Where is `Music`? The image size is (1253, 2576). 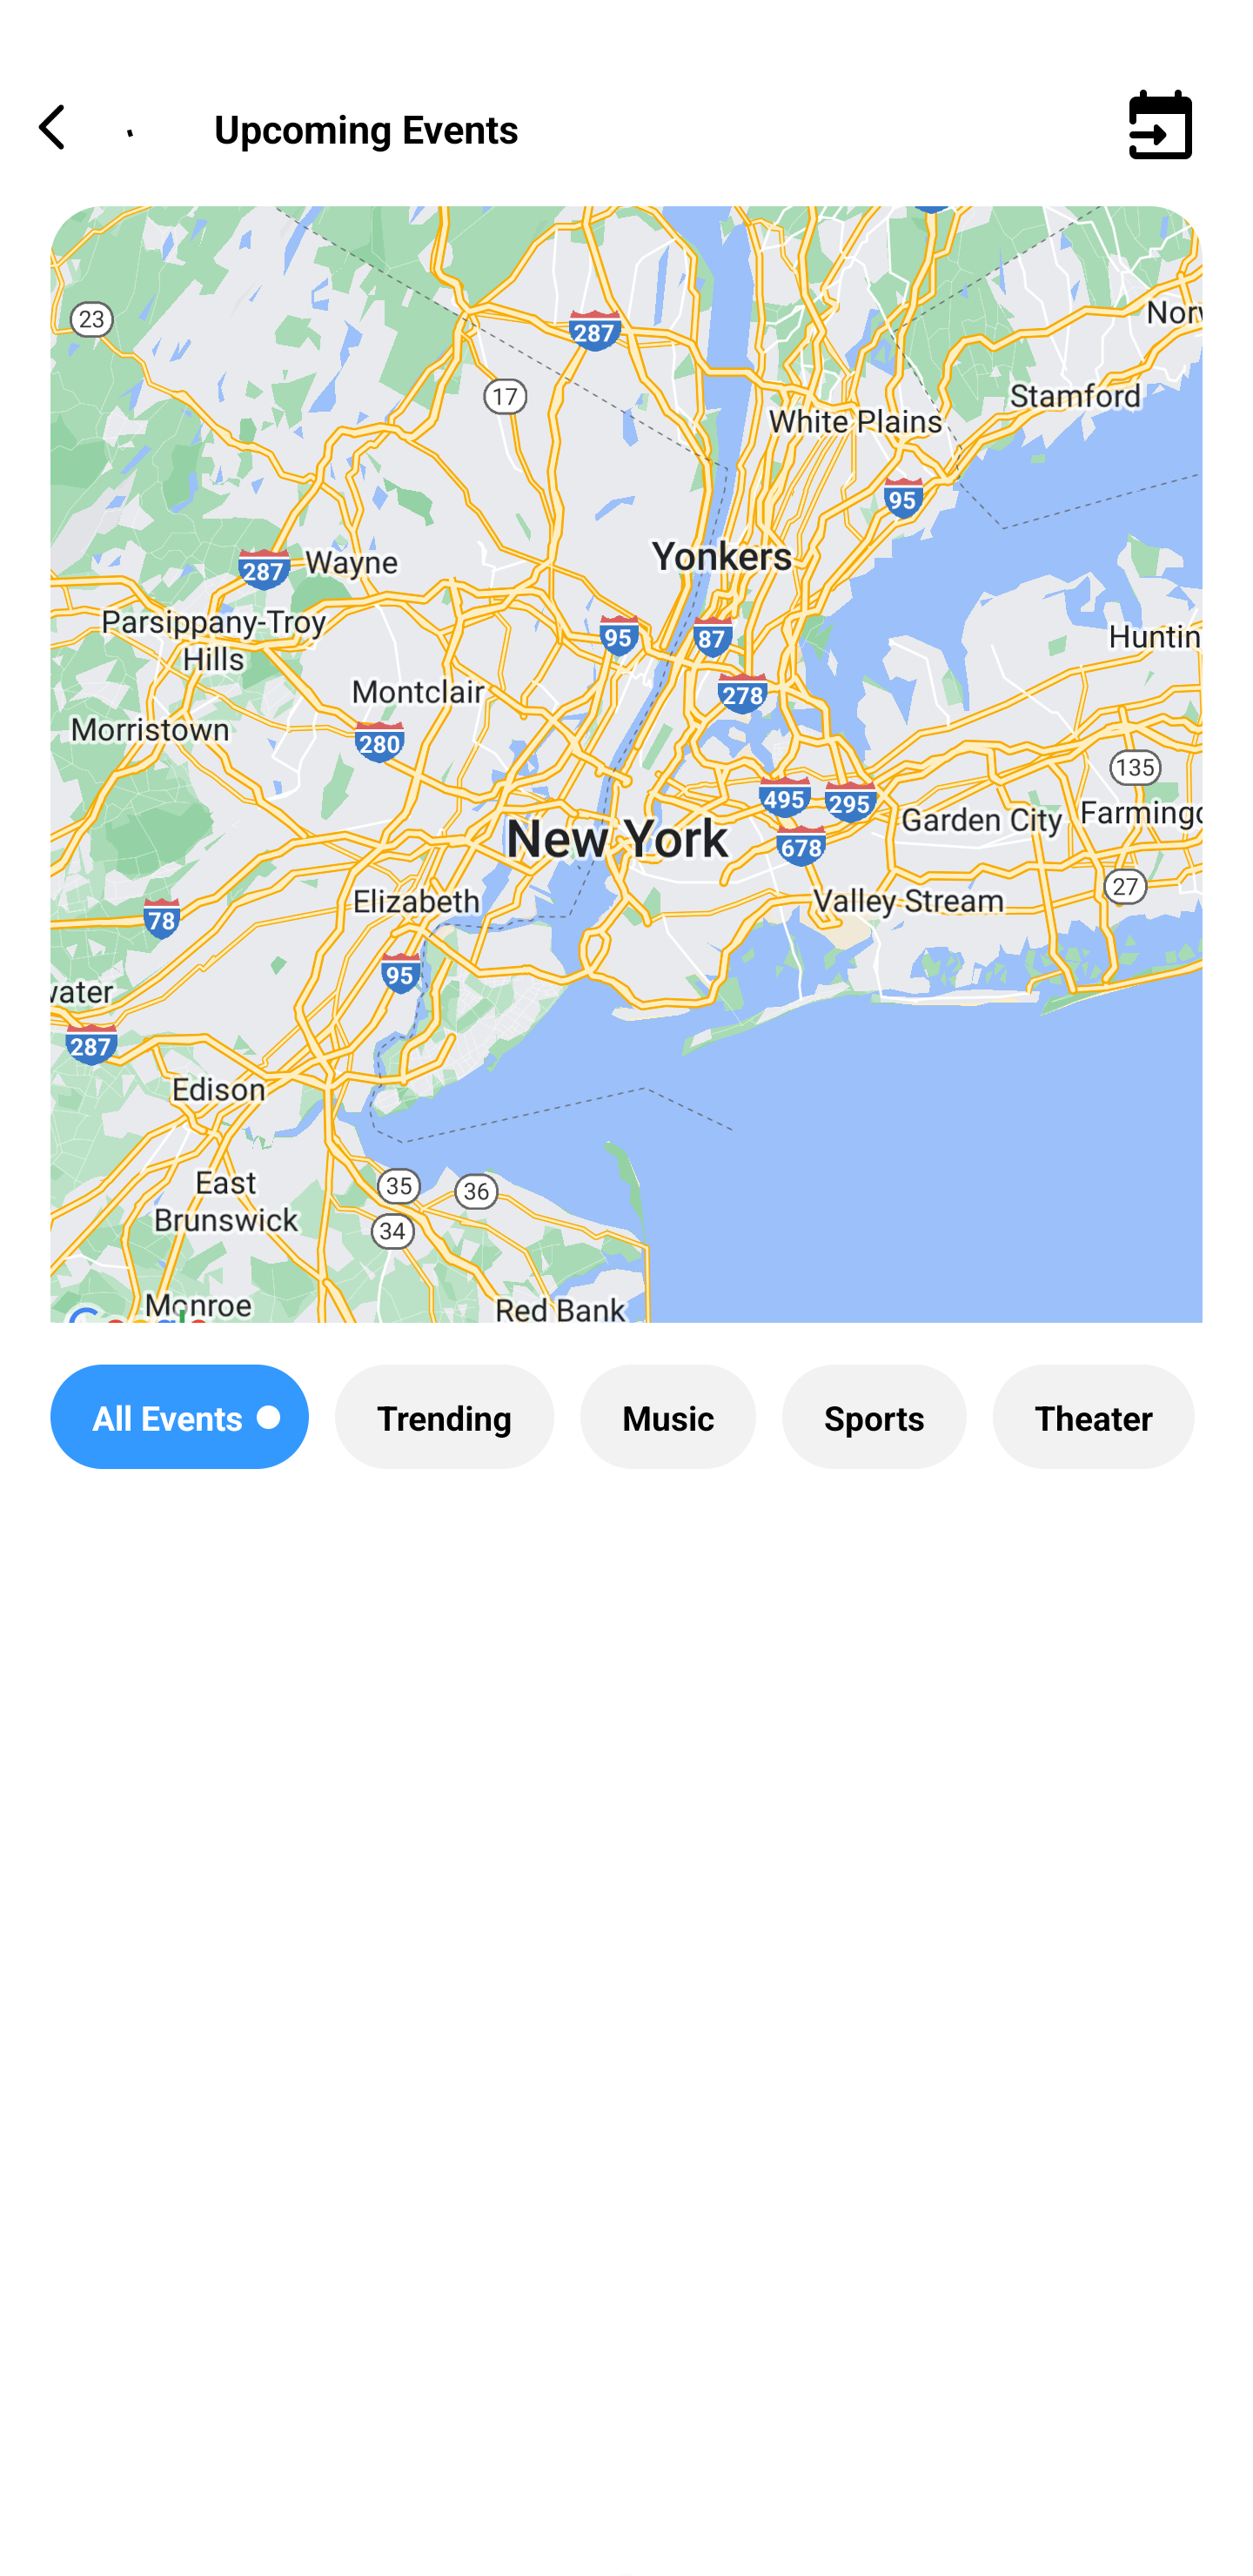 Music is located at coordinates (667, 1417).